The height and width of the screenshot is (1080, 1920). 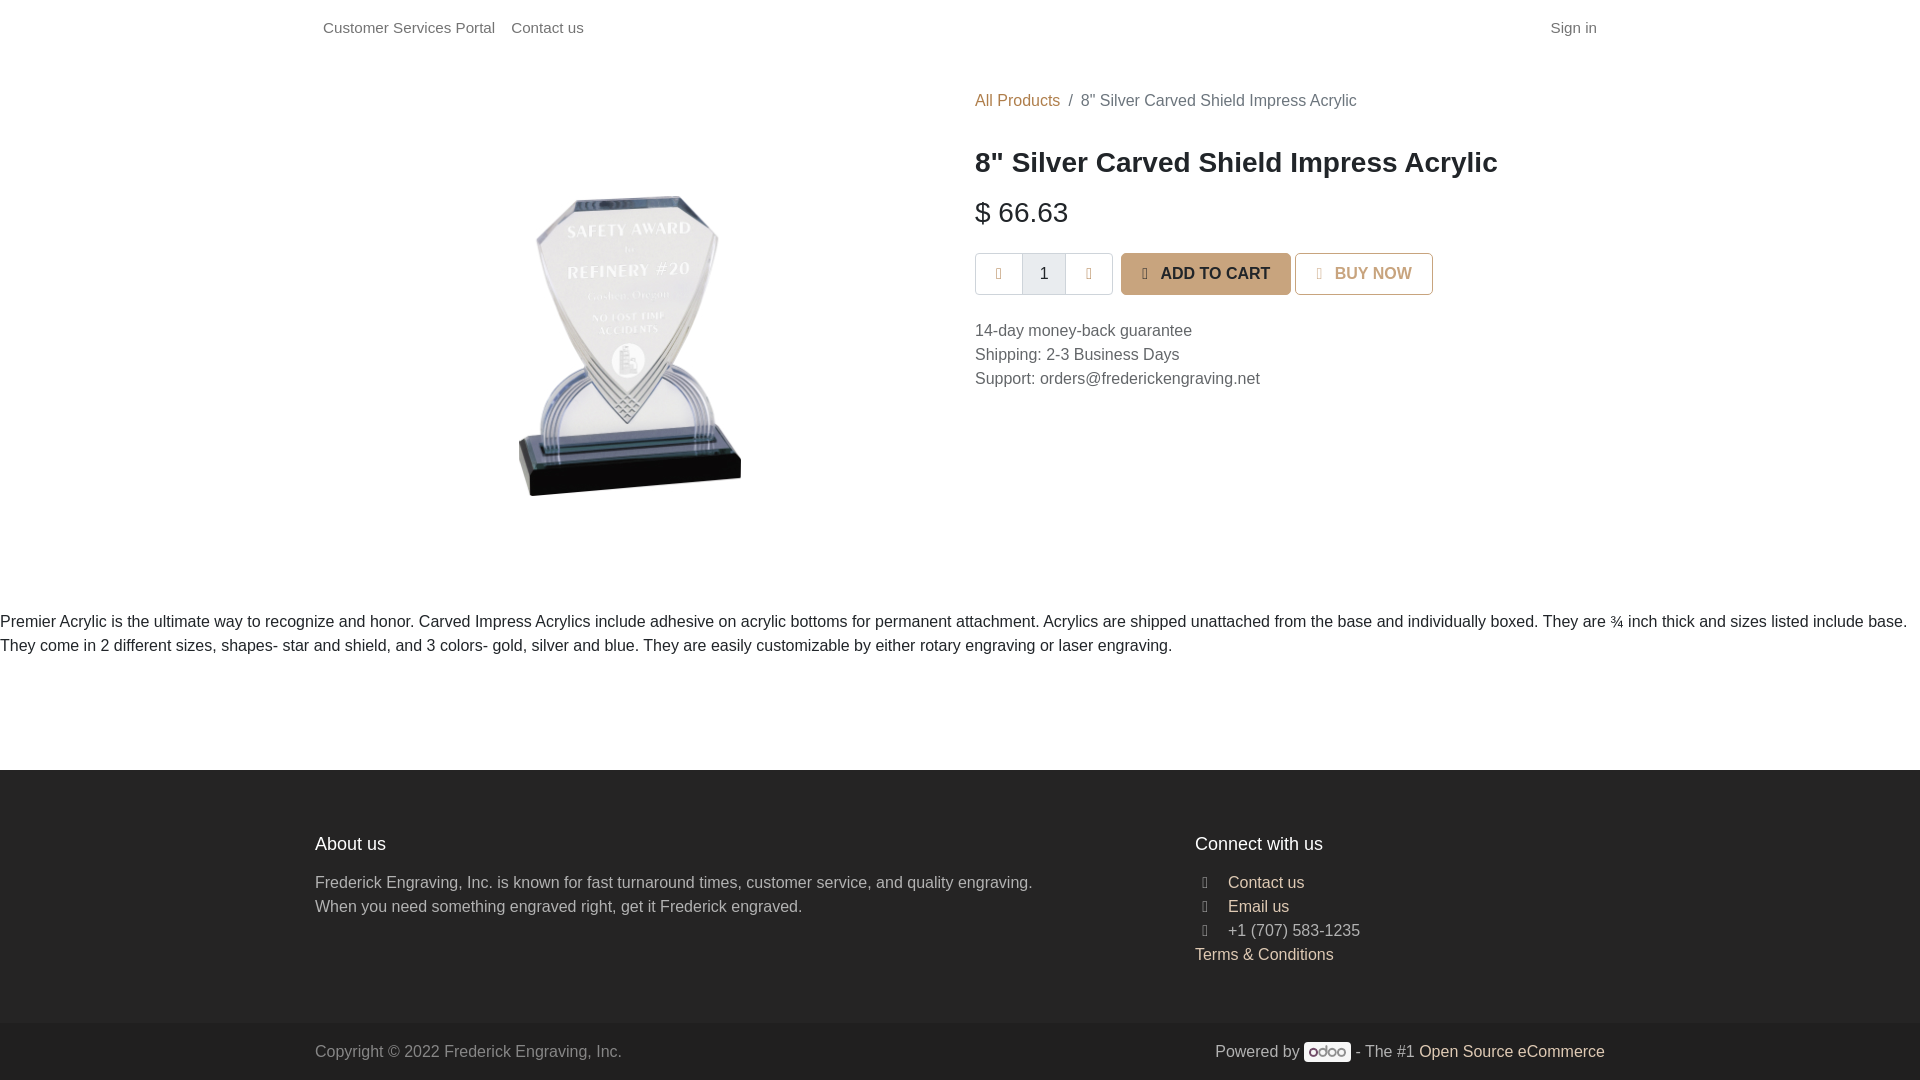 I want to click on 1, so click(x=1043, y=273).